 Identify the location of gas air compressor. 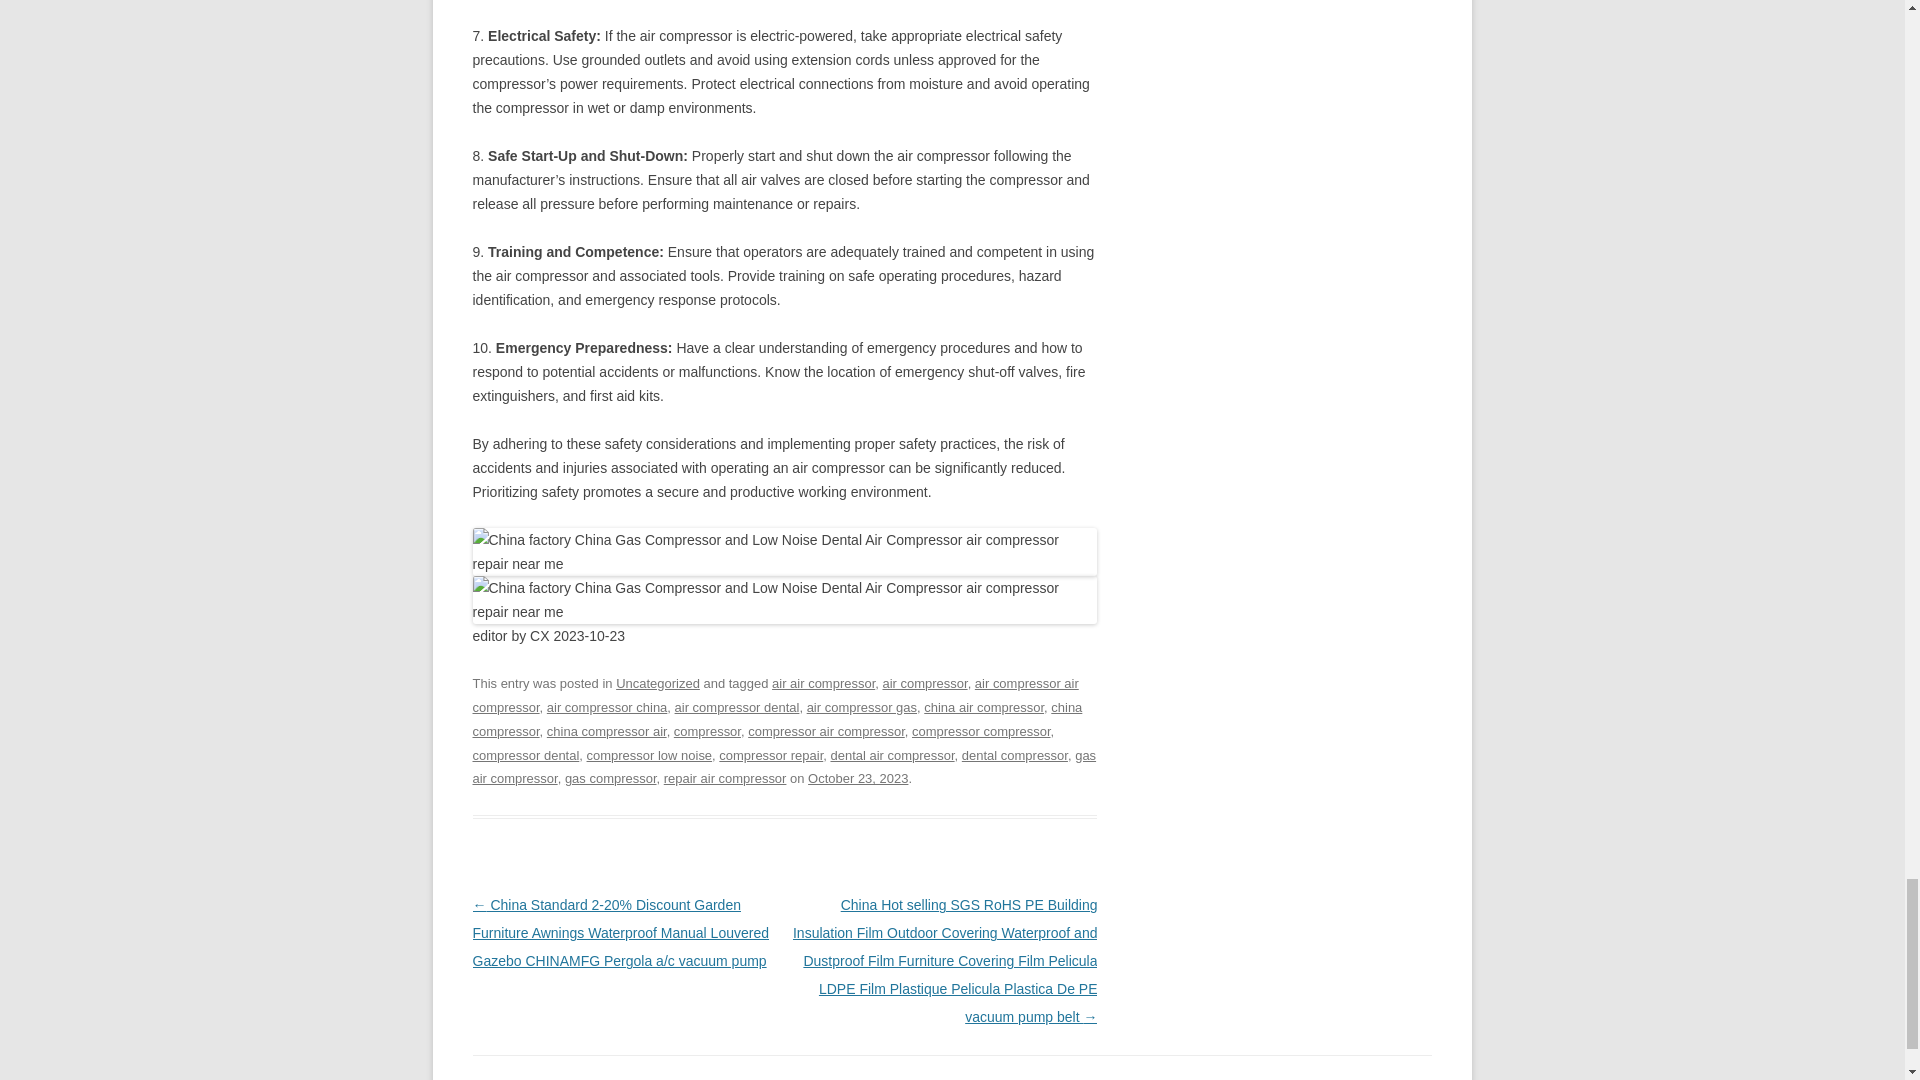
(784, 766).